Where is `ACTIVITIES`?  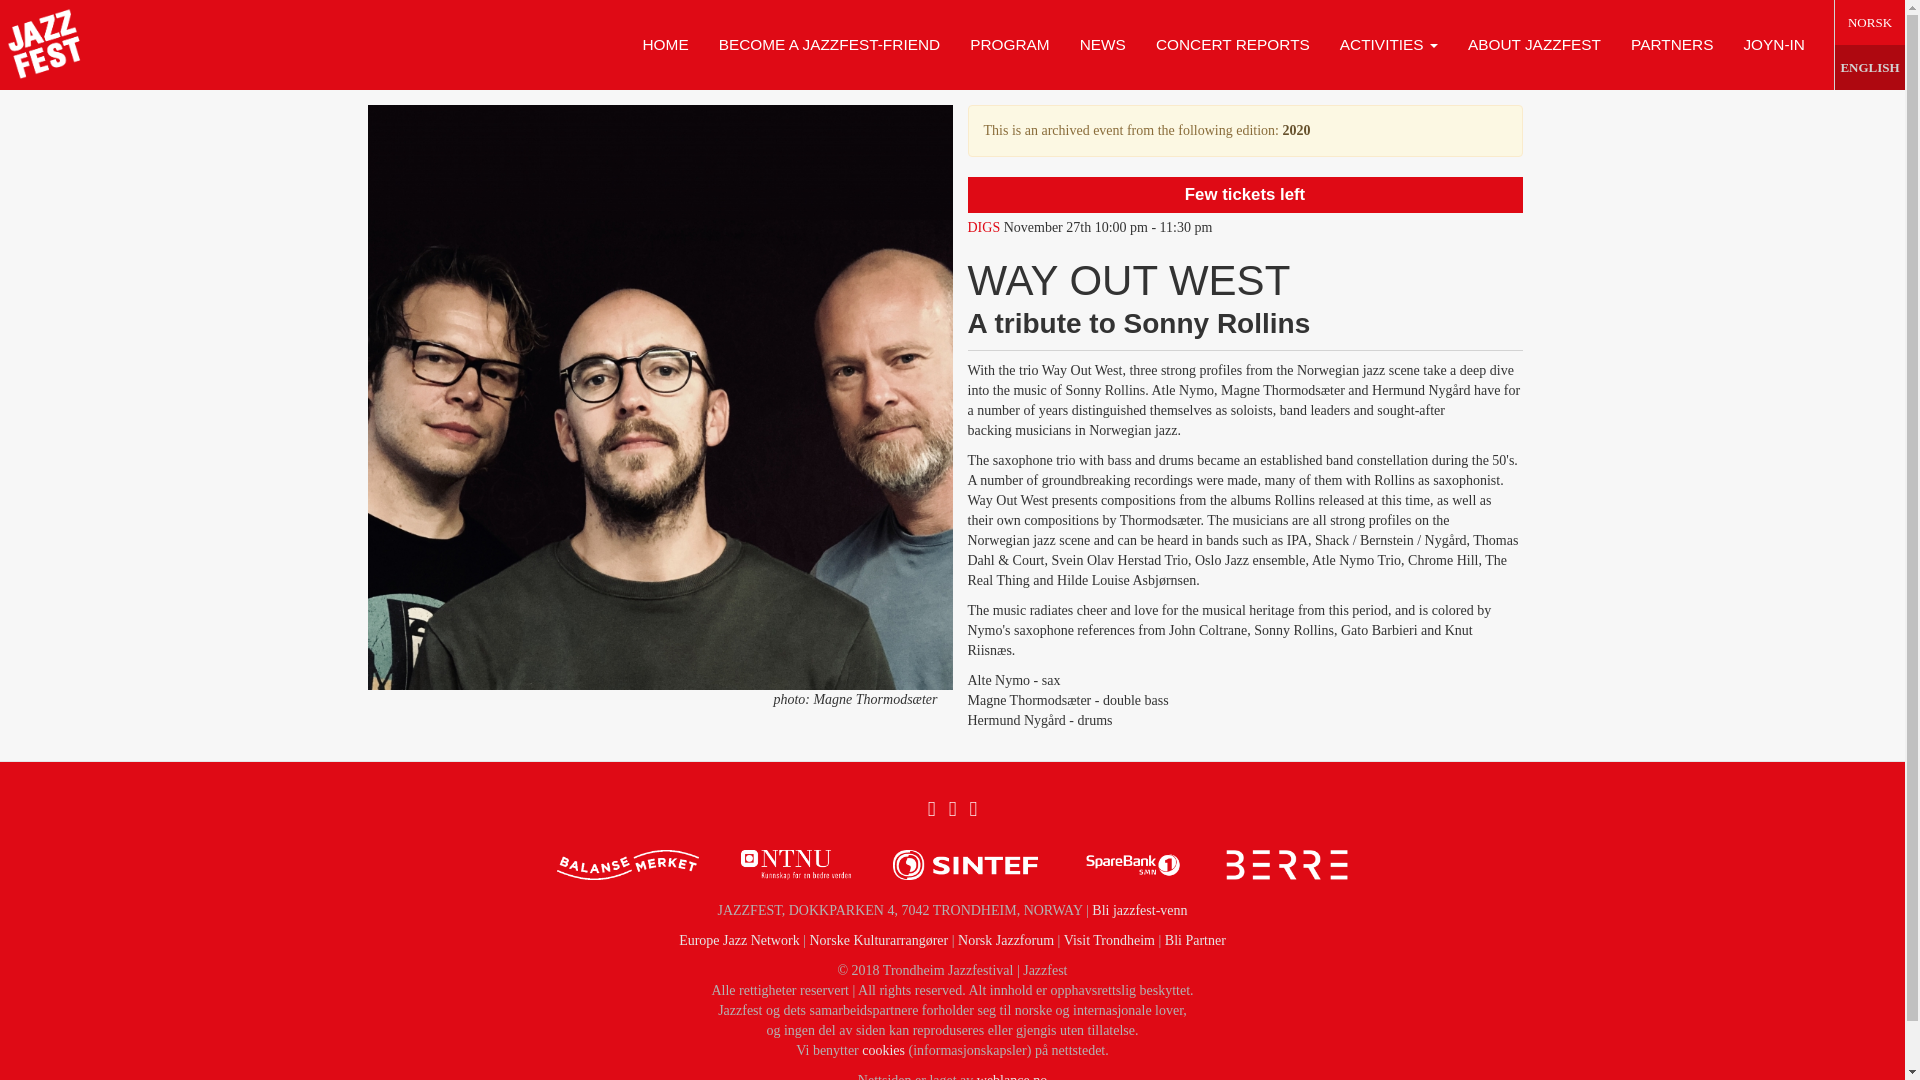
ACTIVITIES is located at coordinates (1388, 44).